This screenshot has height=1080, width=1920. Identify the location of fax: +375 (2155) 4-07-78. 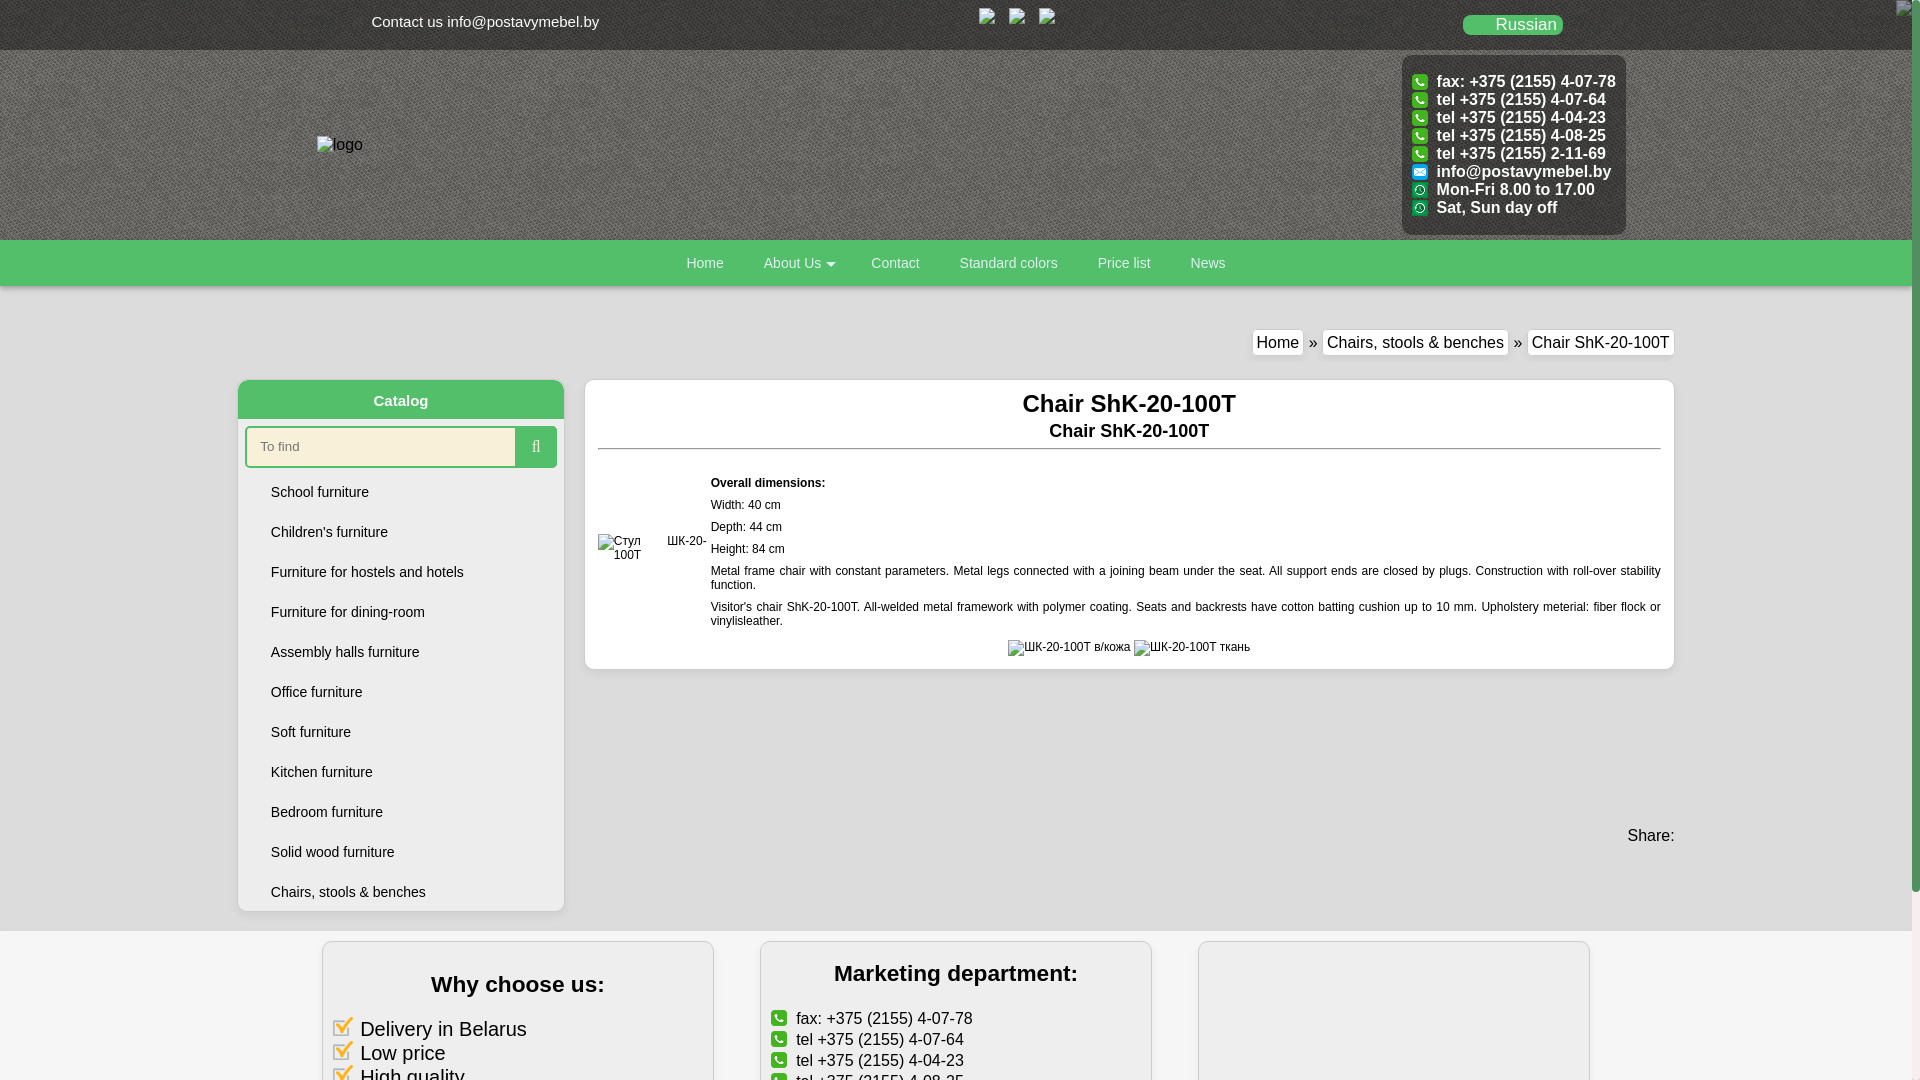
(872, 1018).